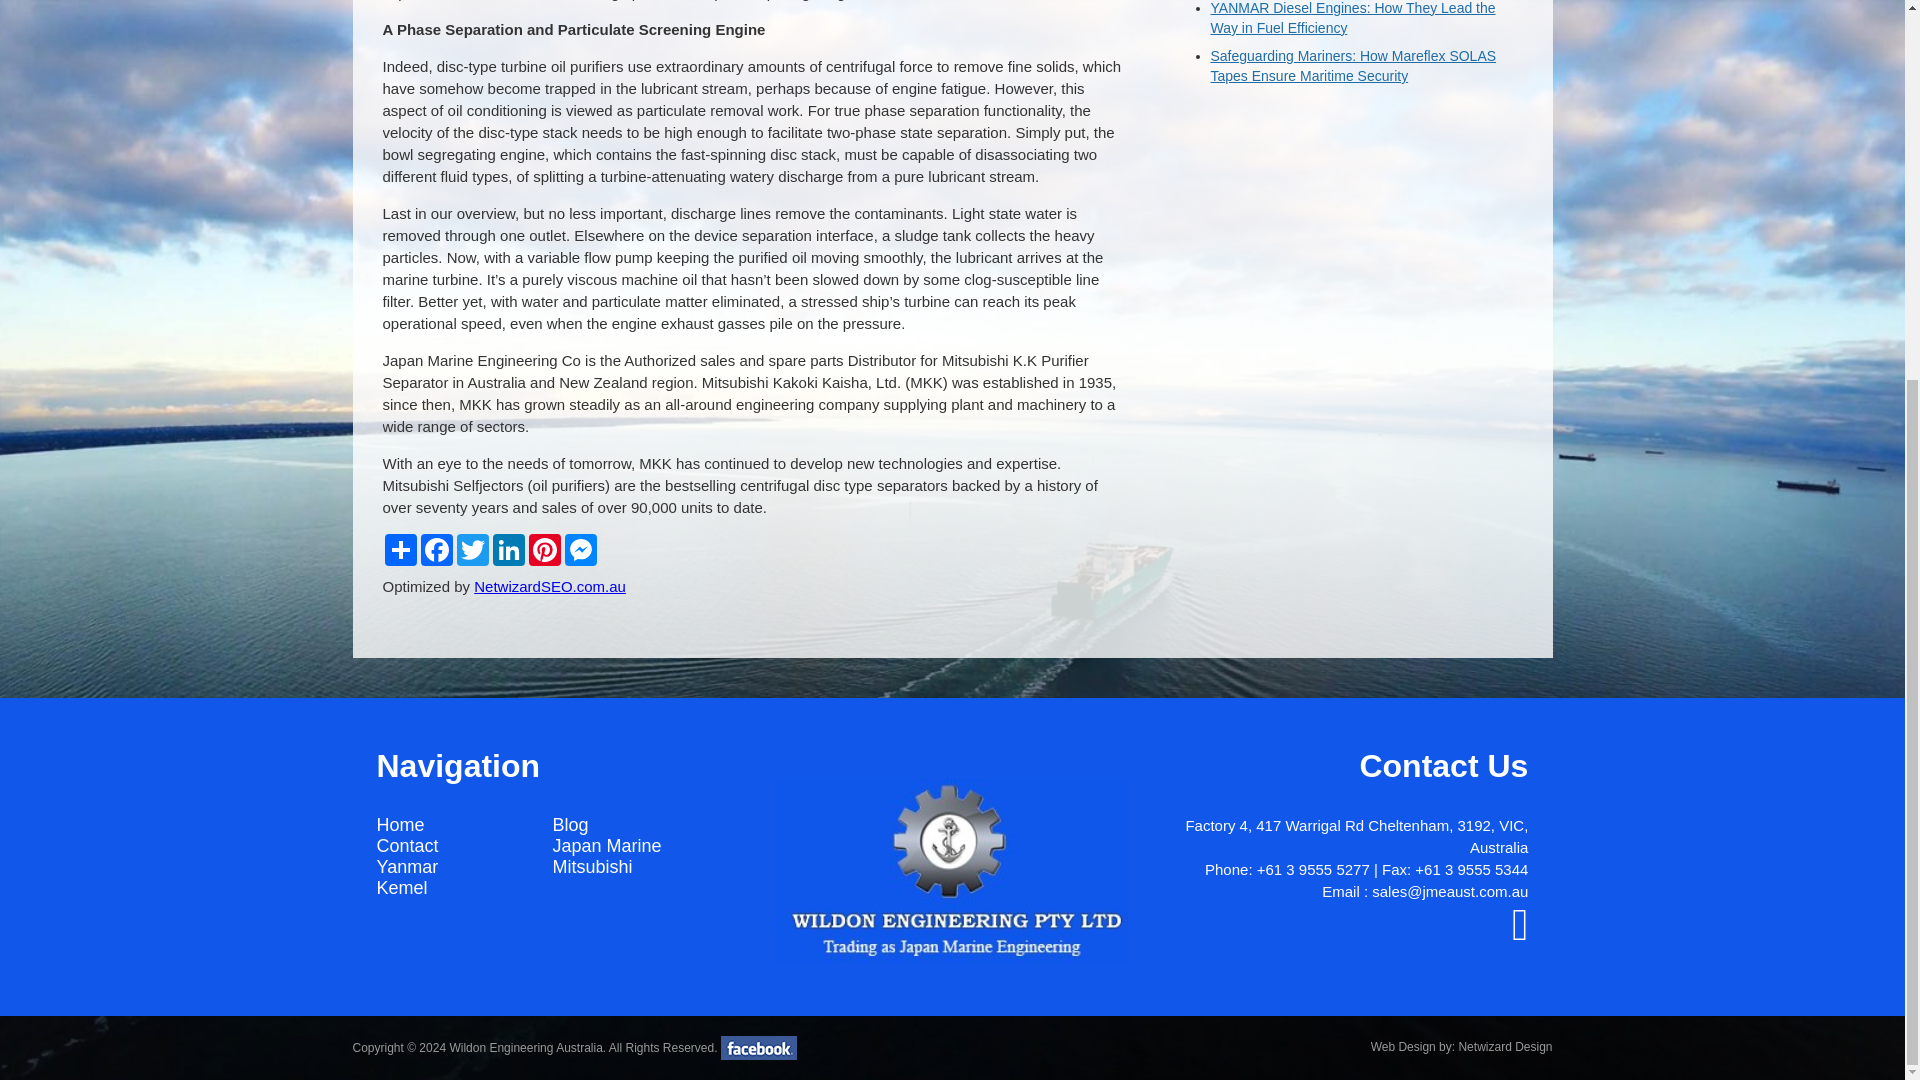 The width and height of the screenshot is (1920, 1080). What do you see at coordinates (592, 866) in the screenshot?
I see `Mitsubishi` at bounding box center [592, 866].